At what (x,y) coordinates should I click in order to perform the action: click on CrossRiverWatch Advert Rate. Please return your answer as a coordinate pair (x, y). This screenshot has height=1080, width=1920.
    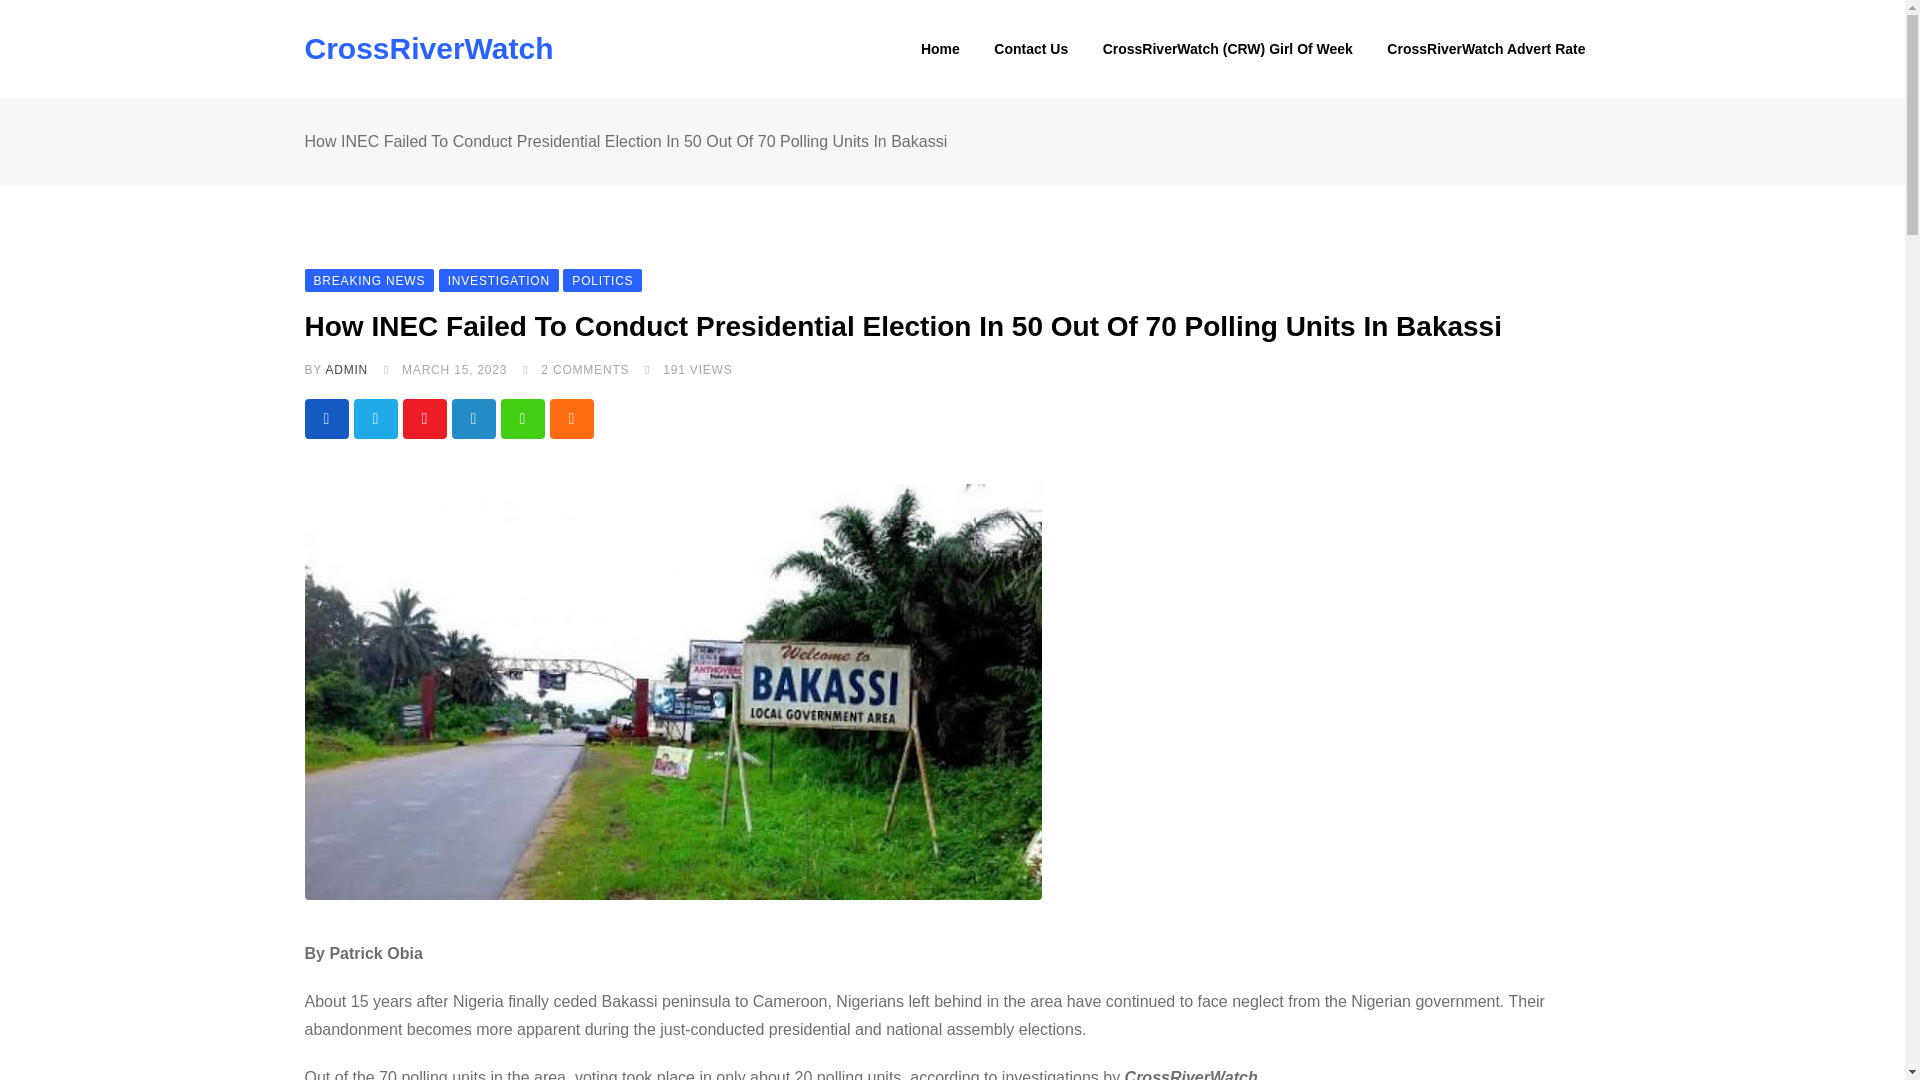
    Looking at the image, I should click on (1486, 49).